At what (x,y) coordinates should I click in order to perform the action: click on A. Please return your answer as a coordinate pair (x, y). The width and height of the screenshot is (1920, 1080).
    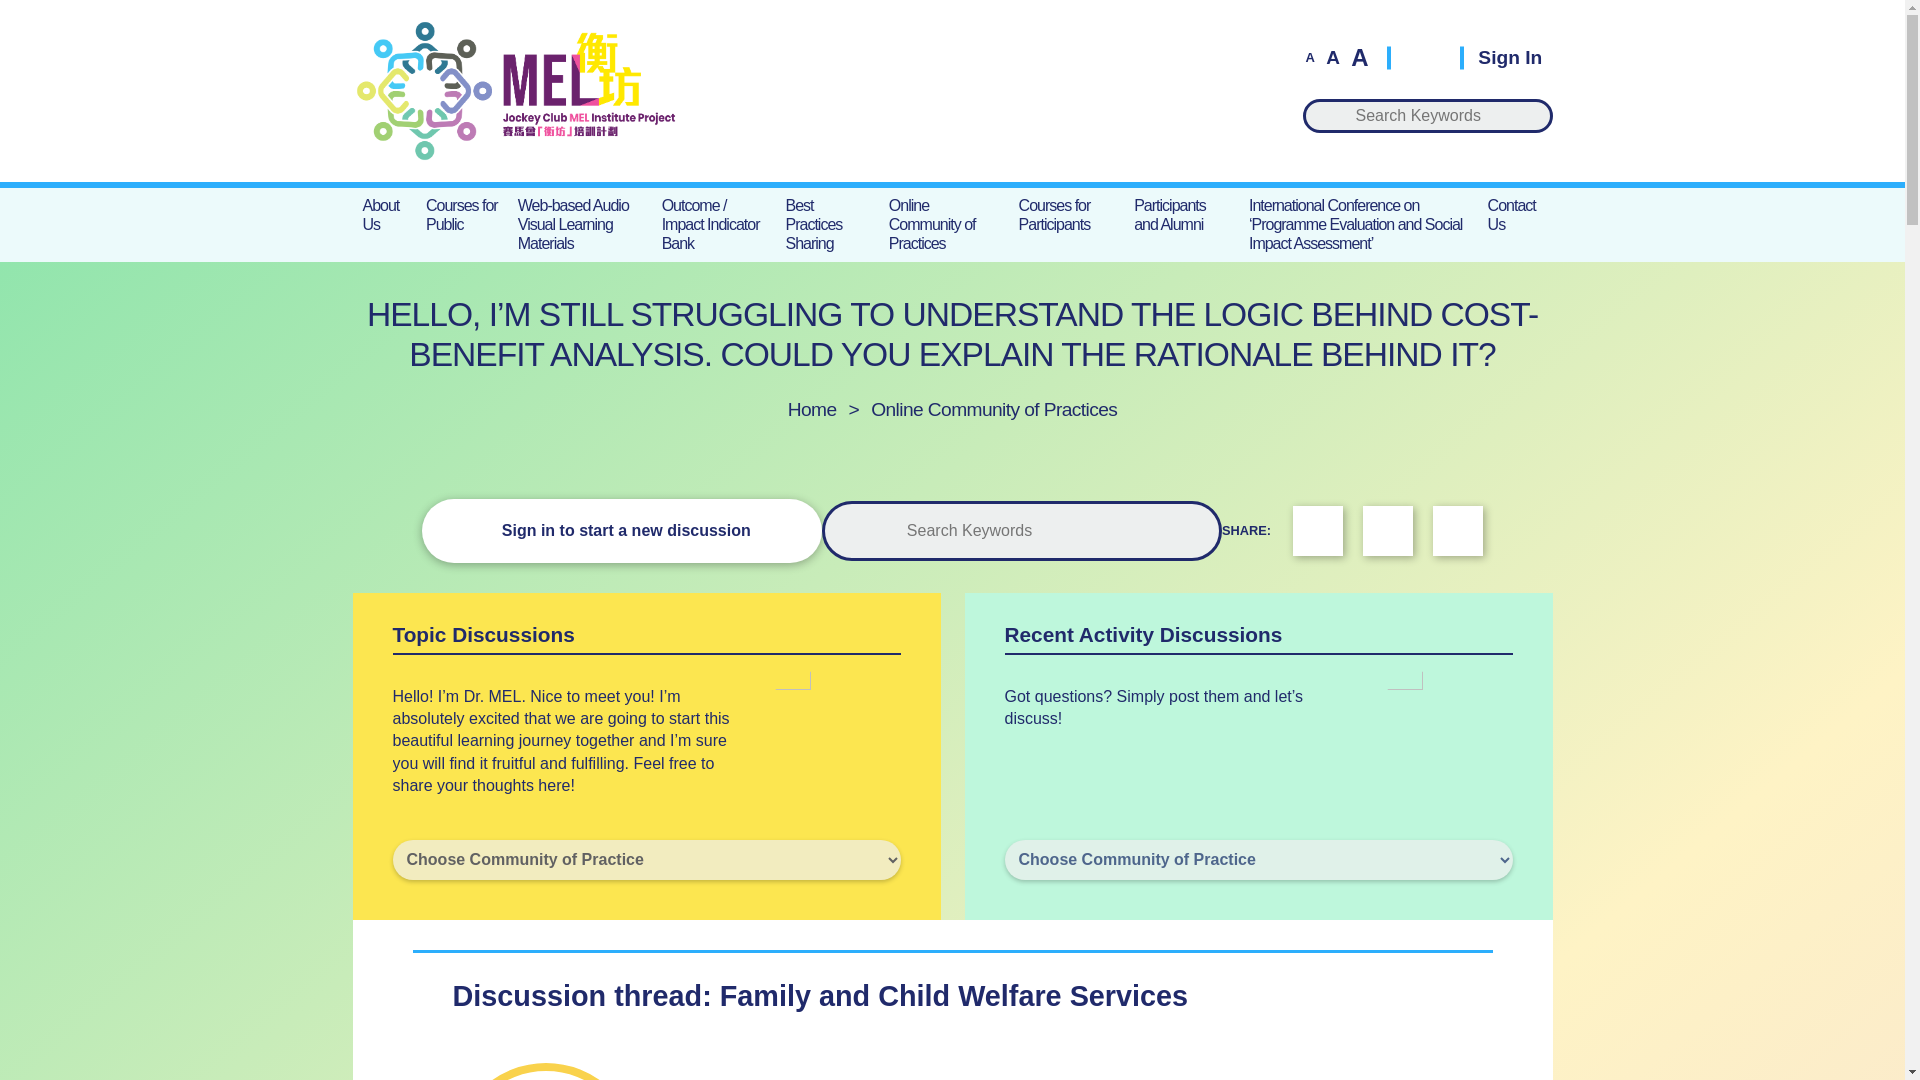
    Looking at the image, I should click on (1358, 58).